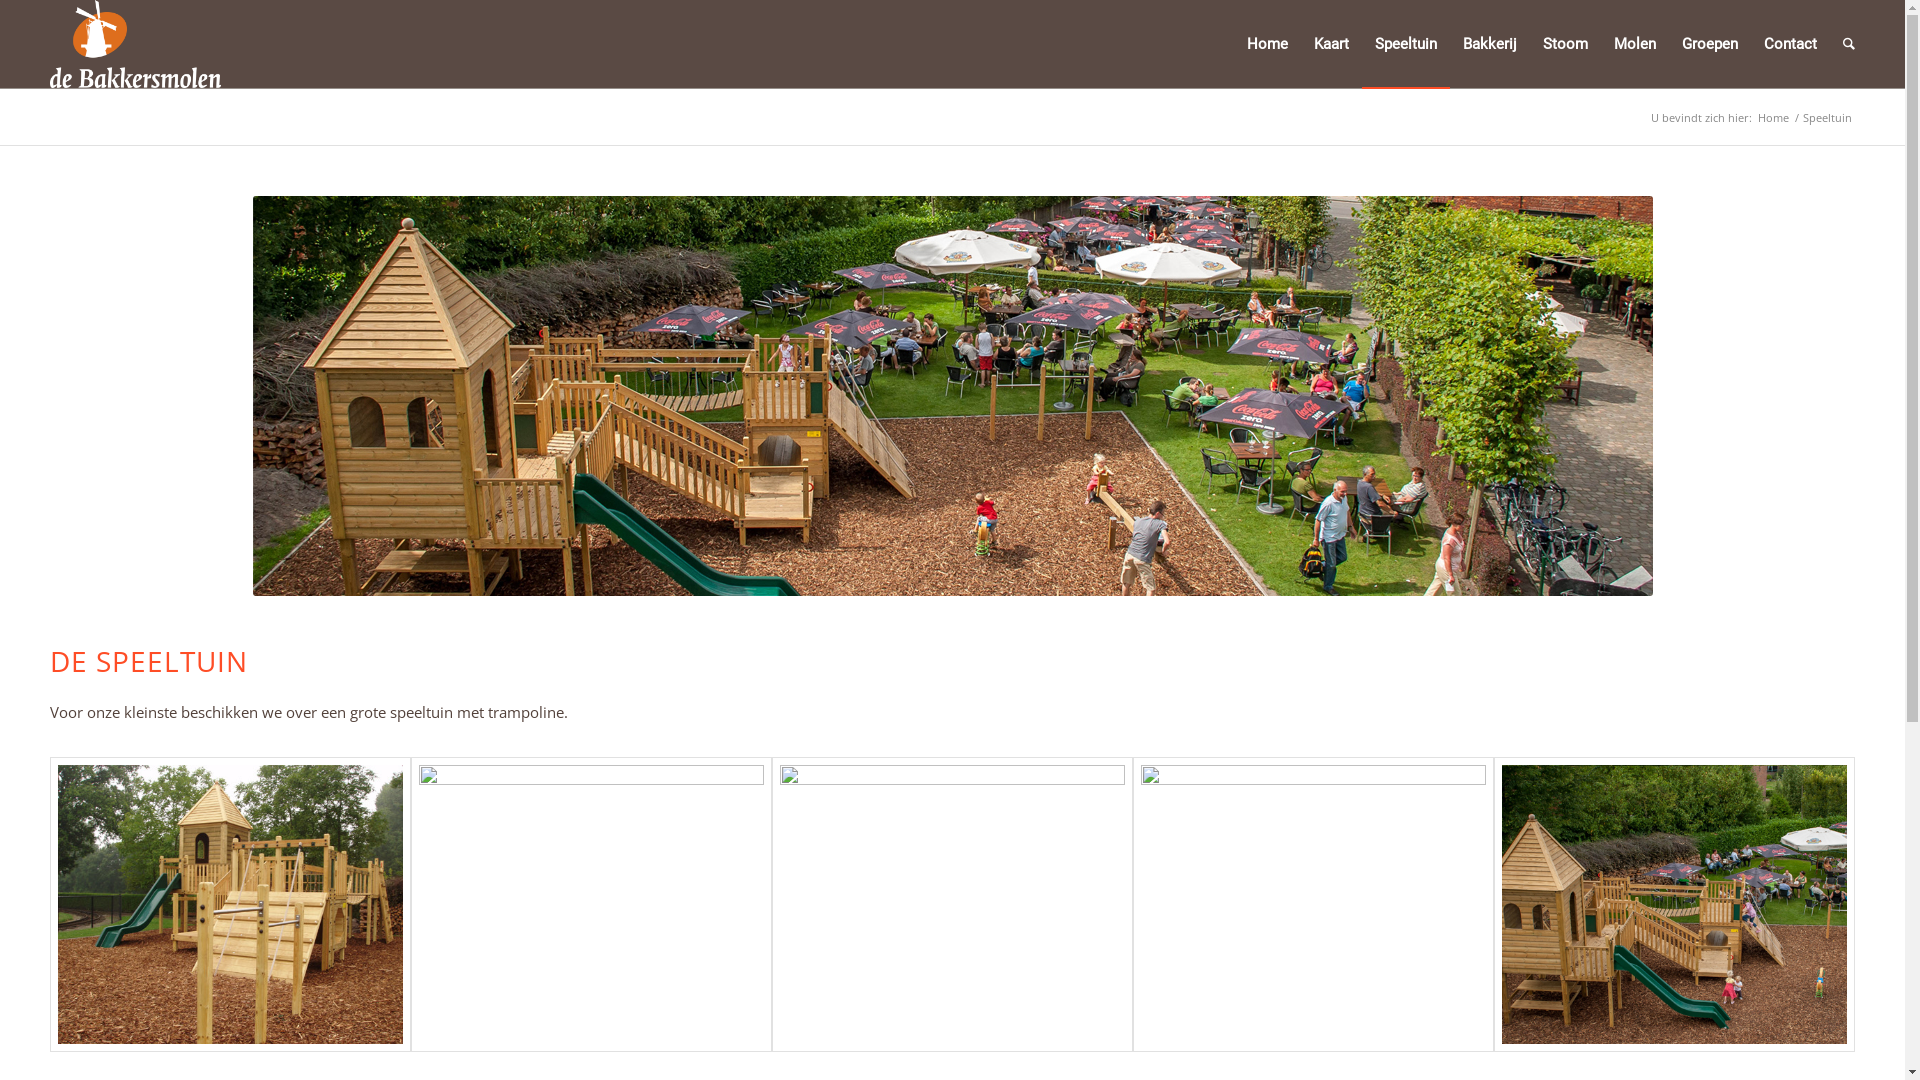  I want to click on headerSpeeltuin1, so click(952, 396).